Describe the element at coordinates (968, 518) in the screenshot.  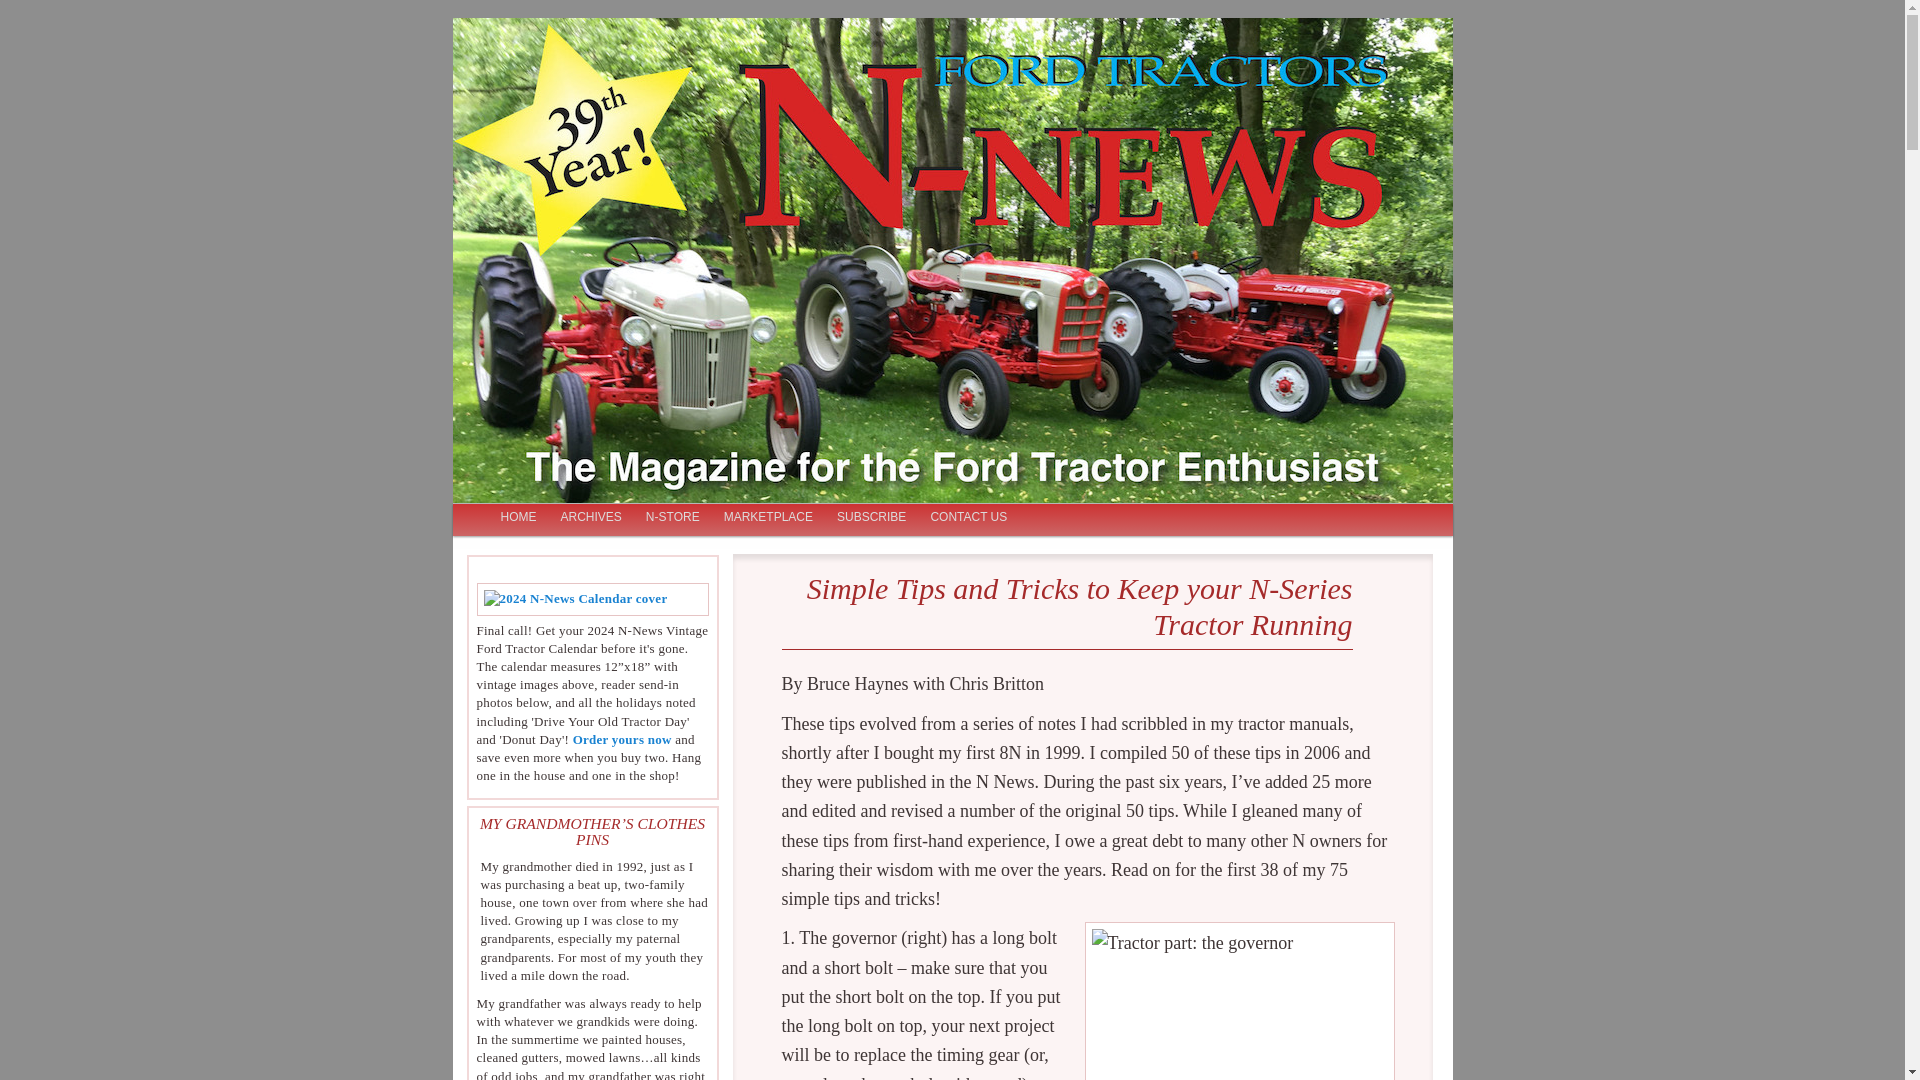
I see `CONTACT US` at that location.